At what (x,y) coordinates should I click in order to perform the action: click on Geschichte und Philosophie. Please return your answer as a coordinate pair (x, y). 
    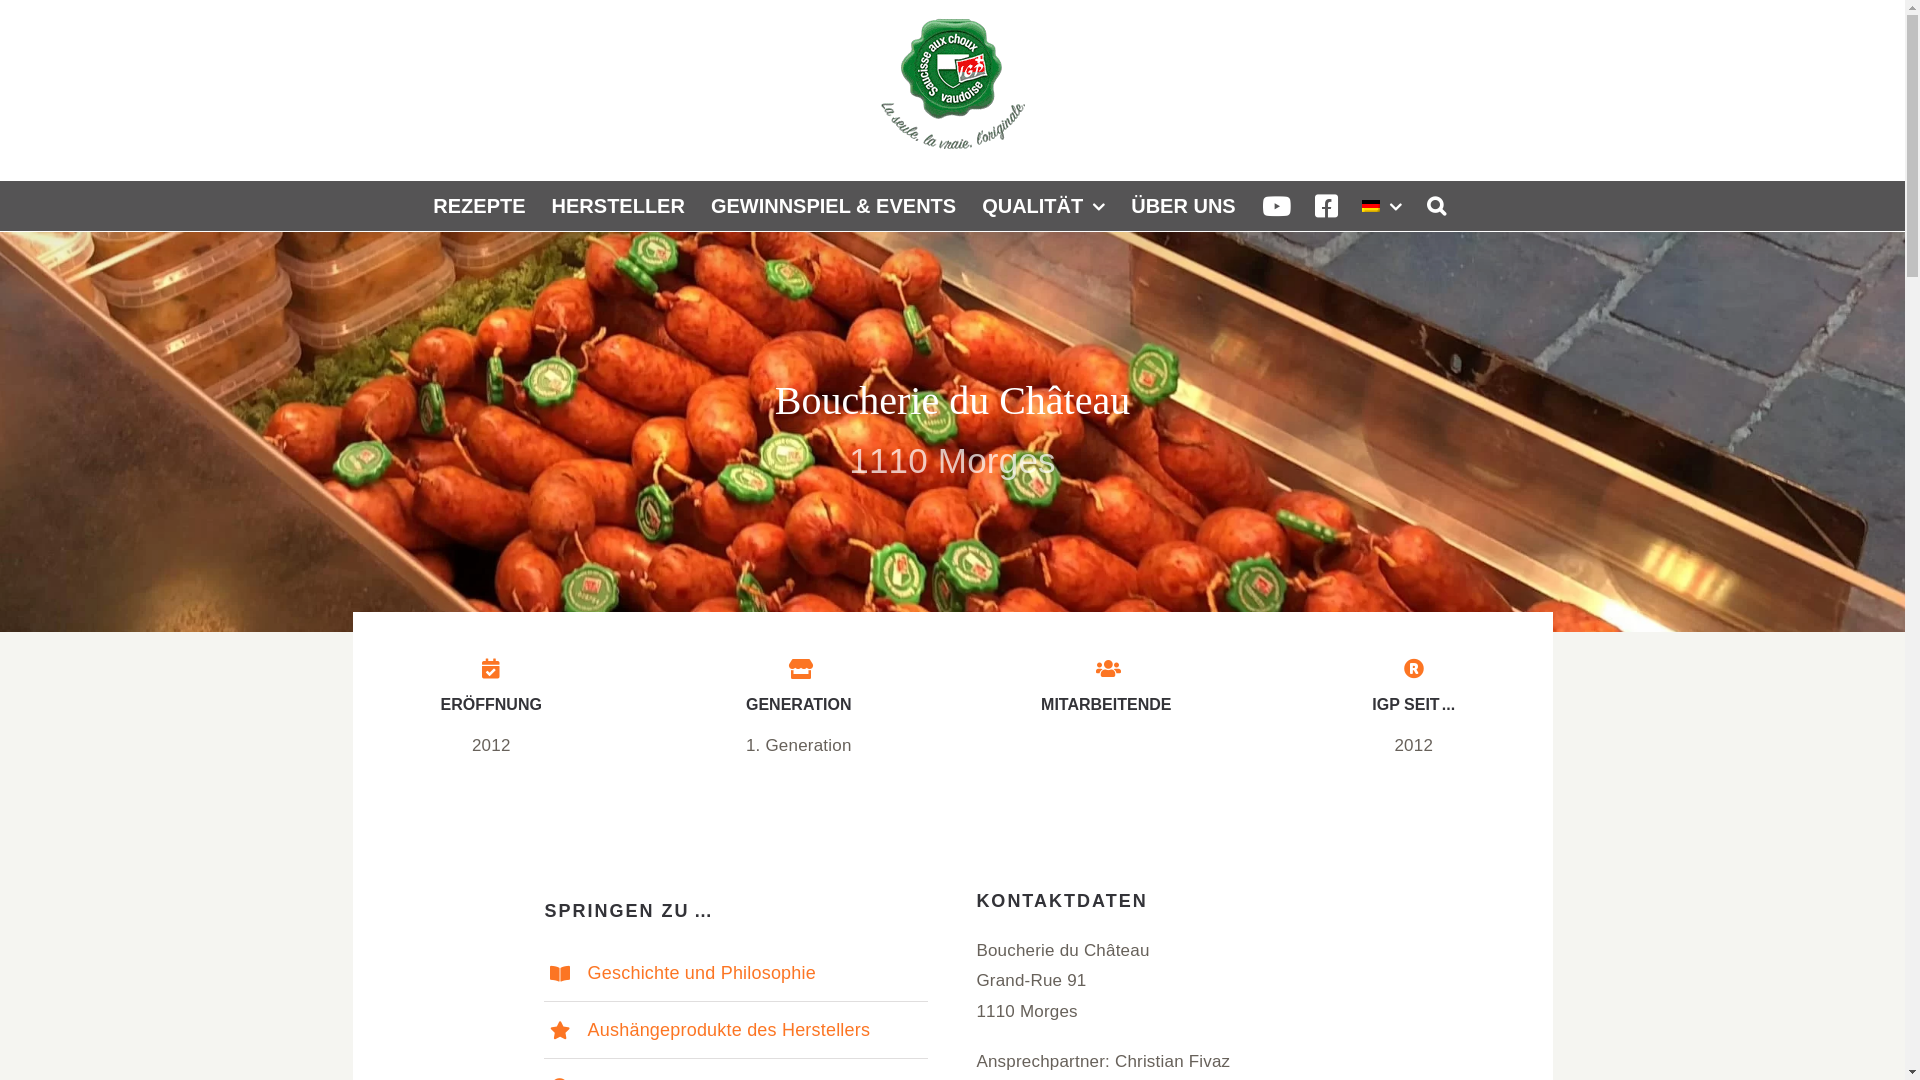
    Looking at the image, I should click on (702, 973).